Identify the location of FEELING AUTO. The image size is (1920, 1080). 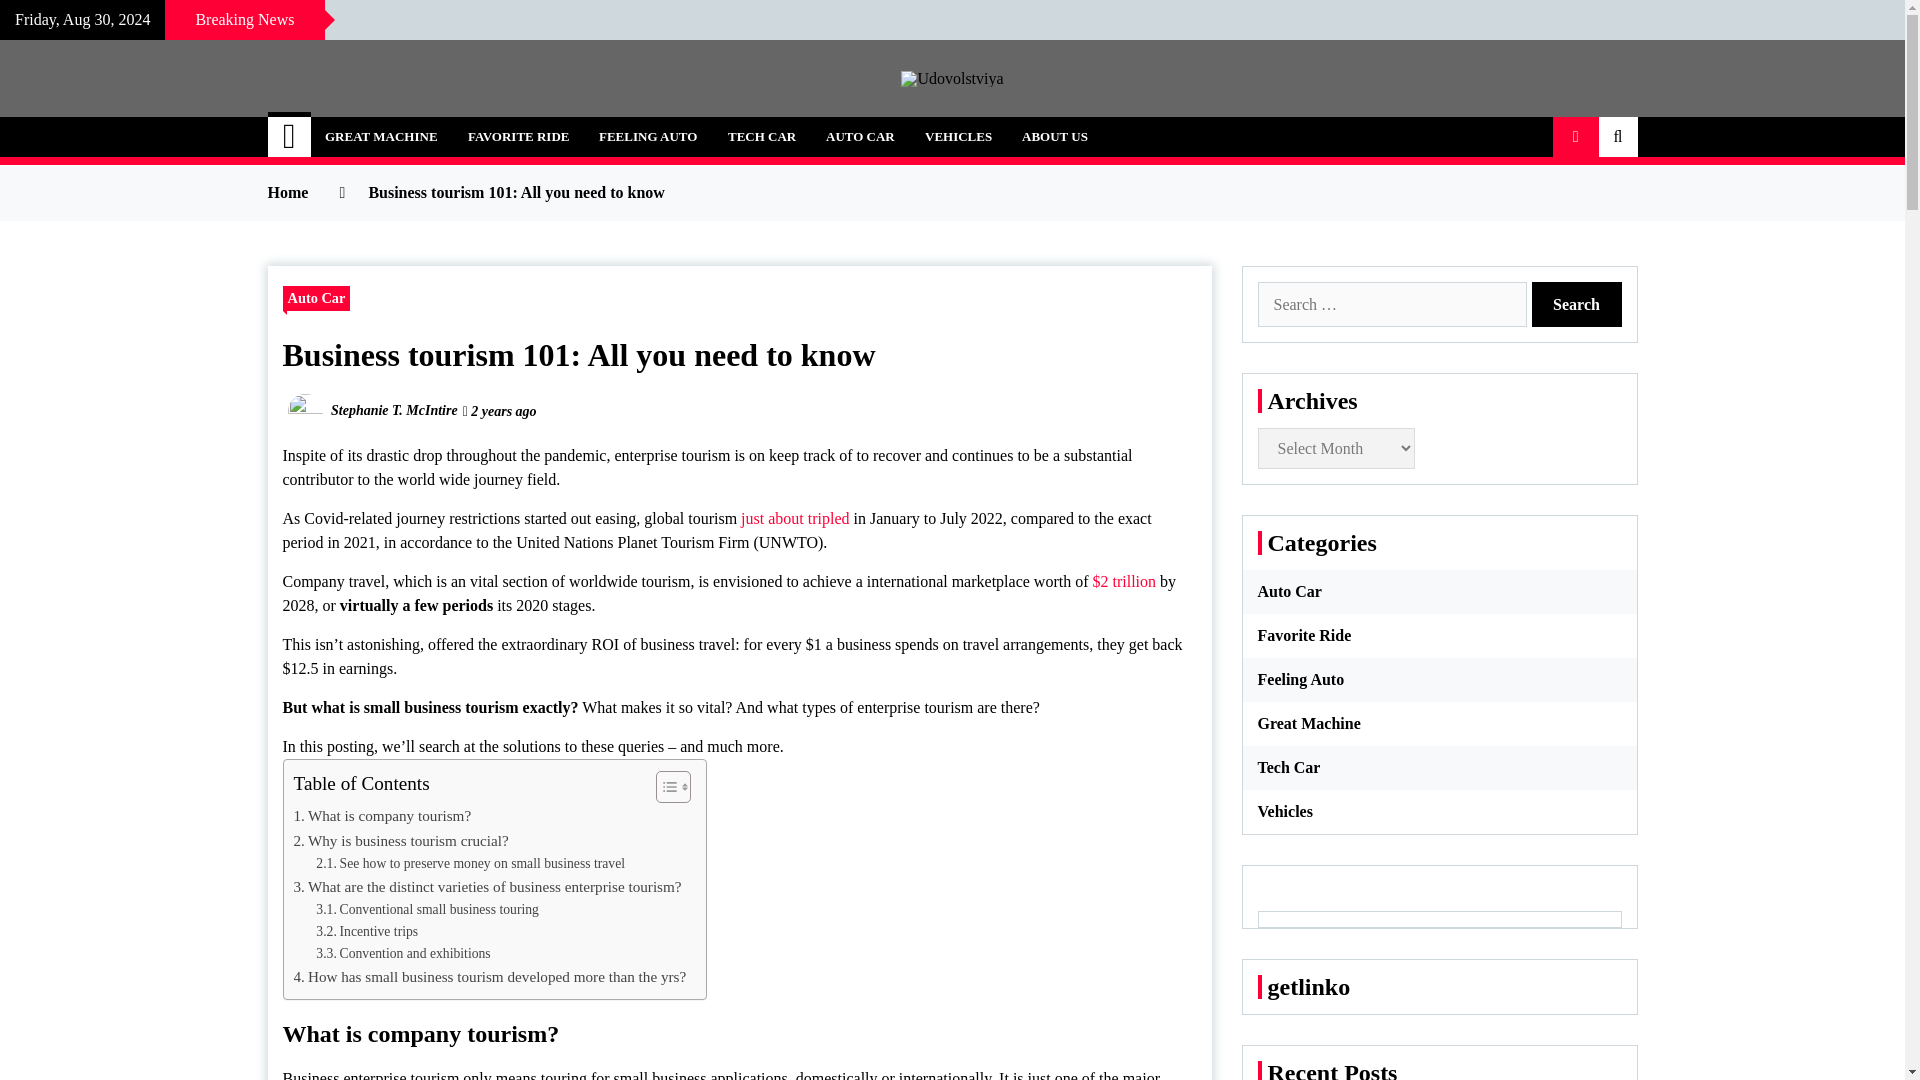
(648, 136).